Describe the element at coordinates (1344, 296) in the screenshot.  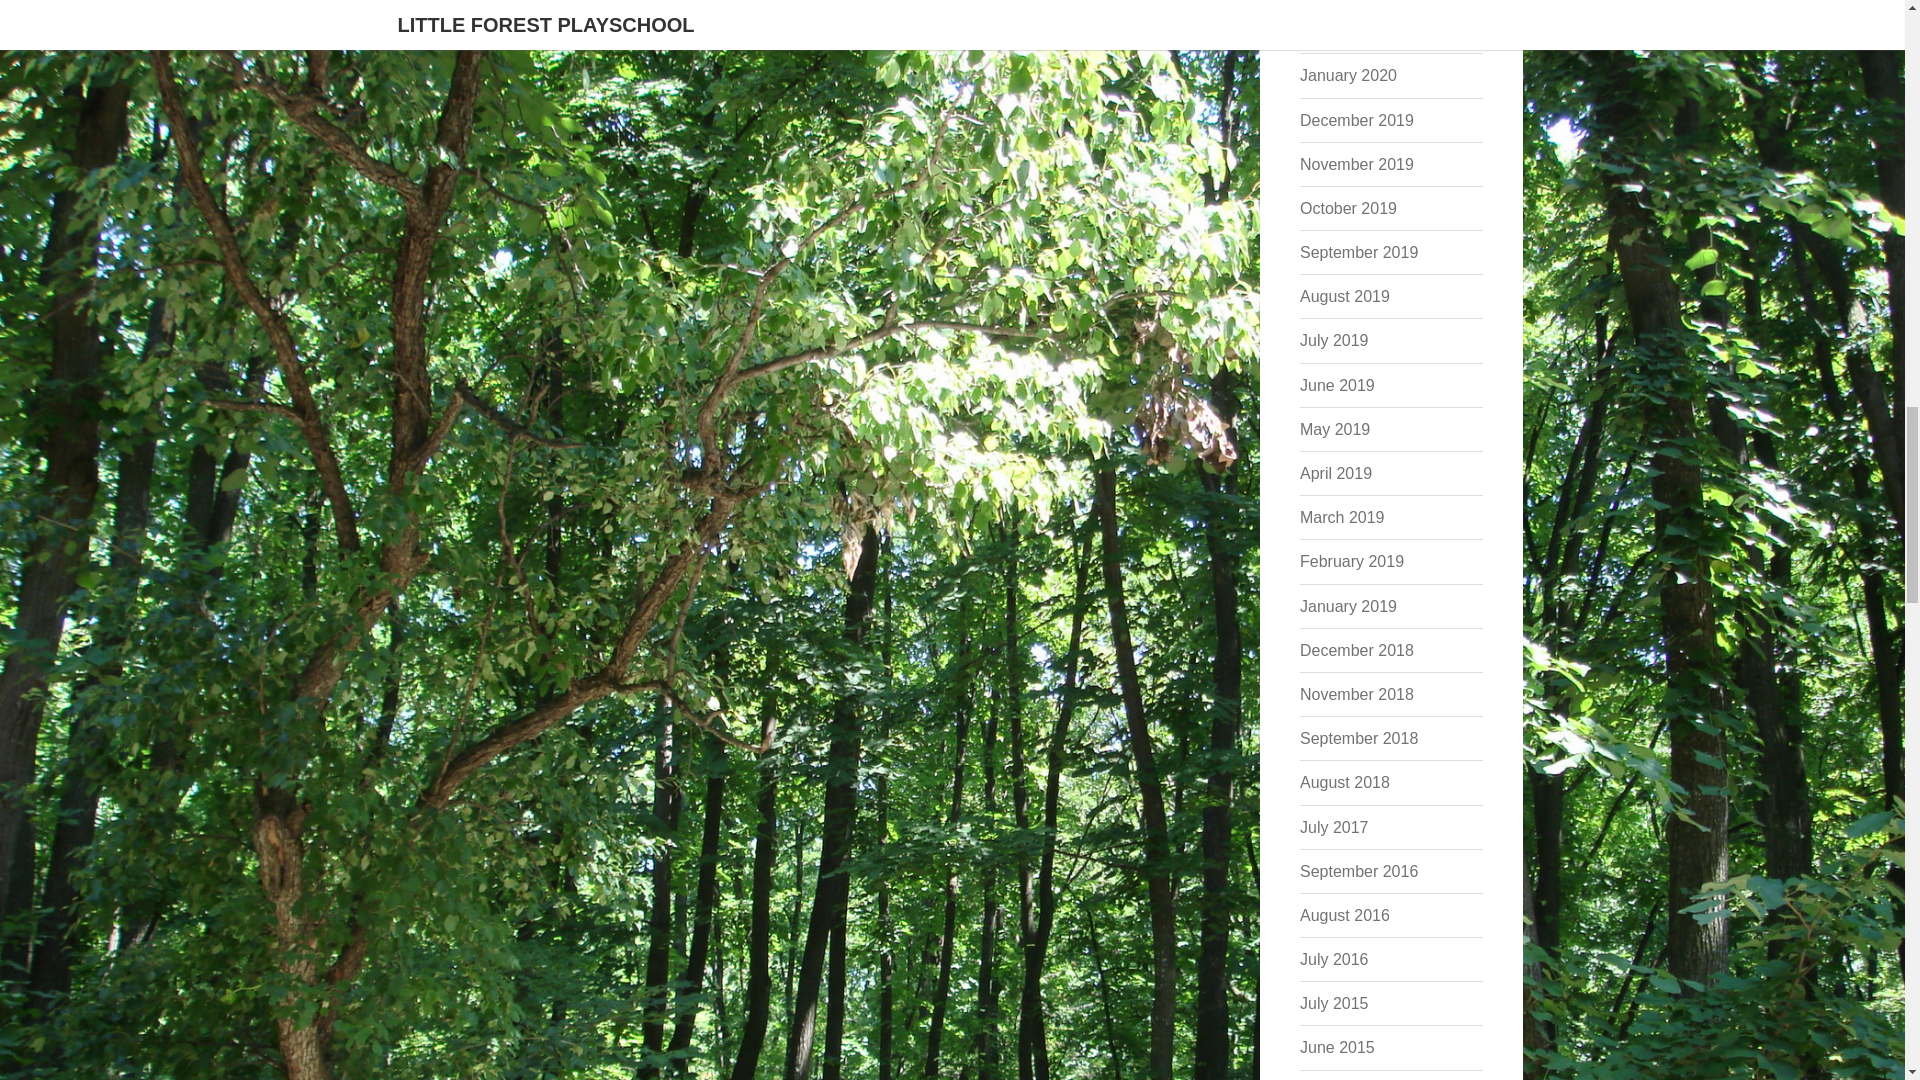
I see `August 2019` at that location.